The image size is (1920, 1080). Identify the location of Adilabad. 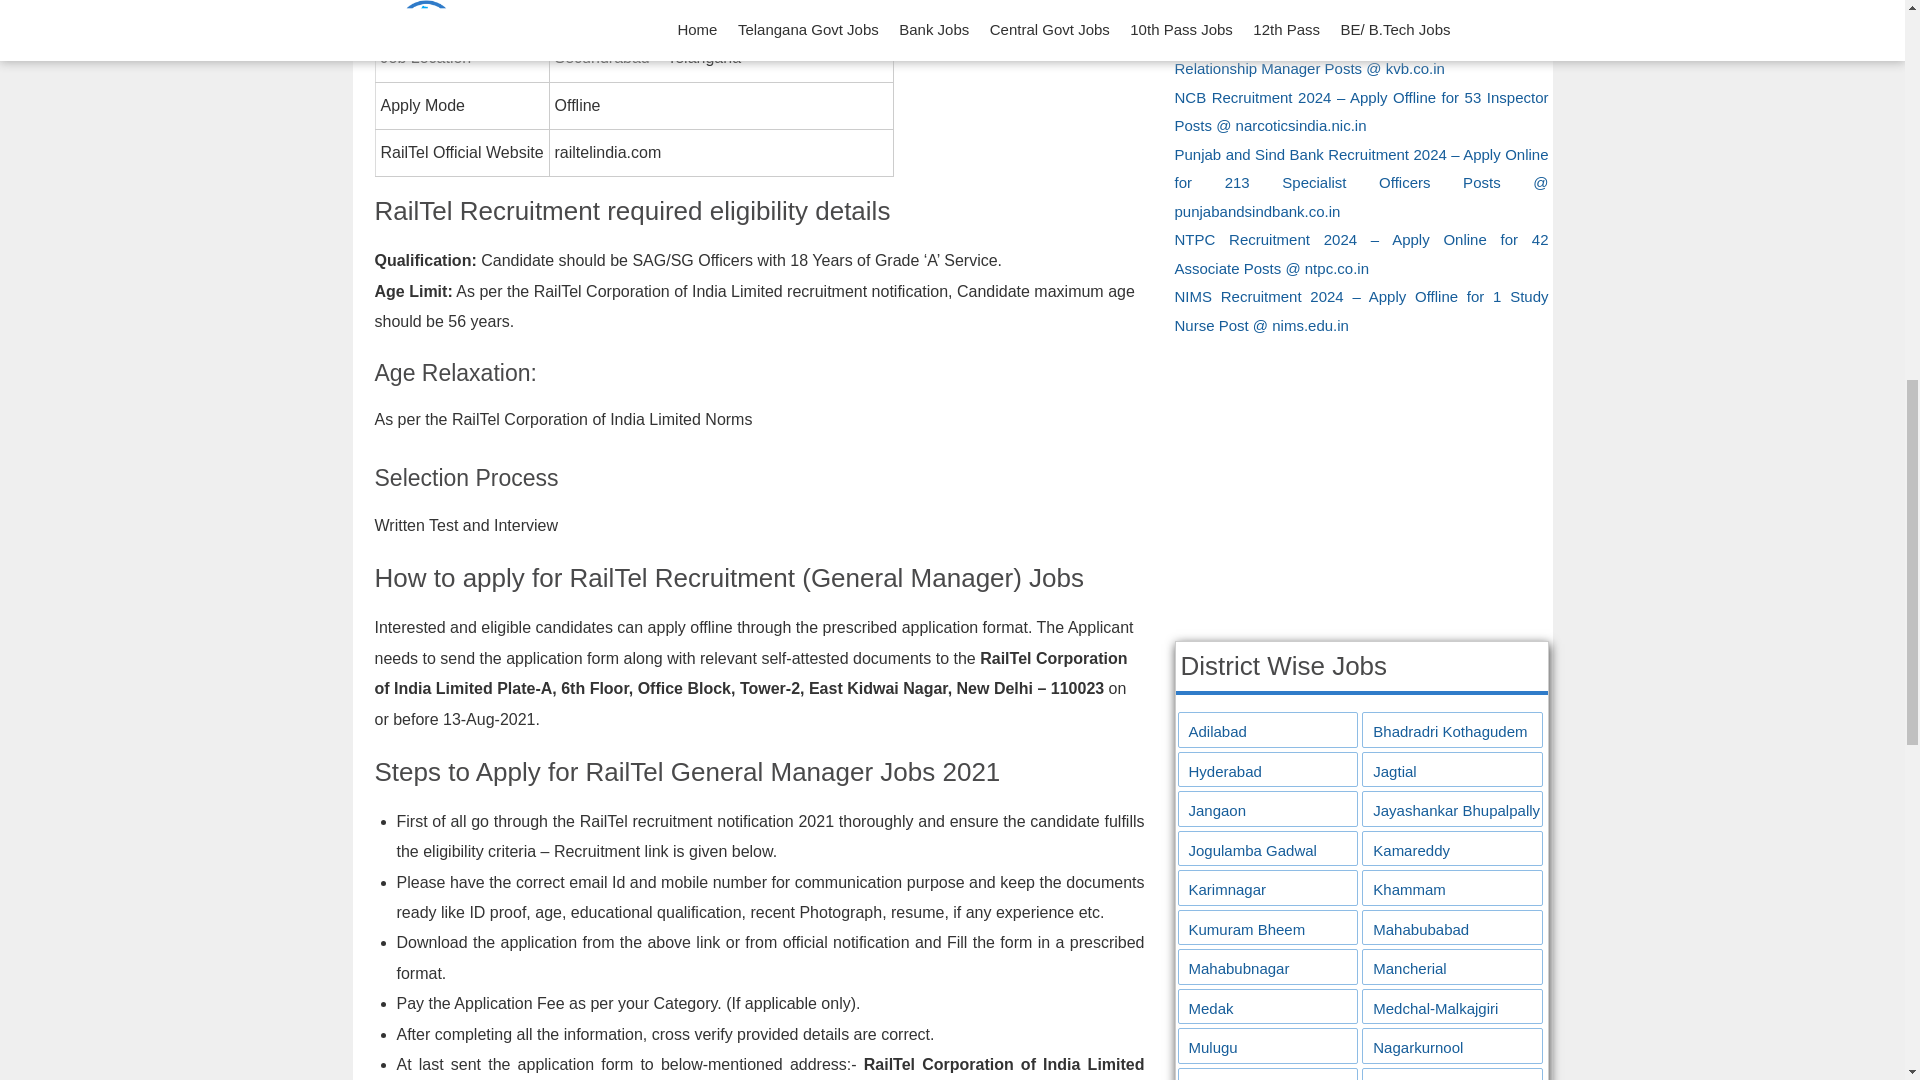
(1268, 732).